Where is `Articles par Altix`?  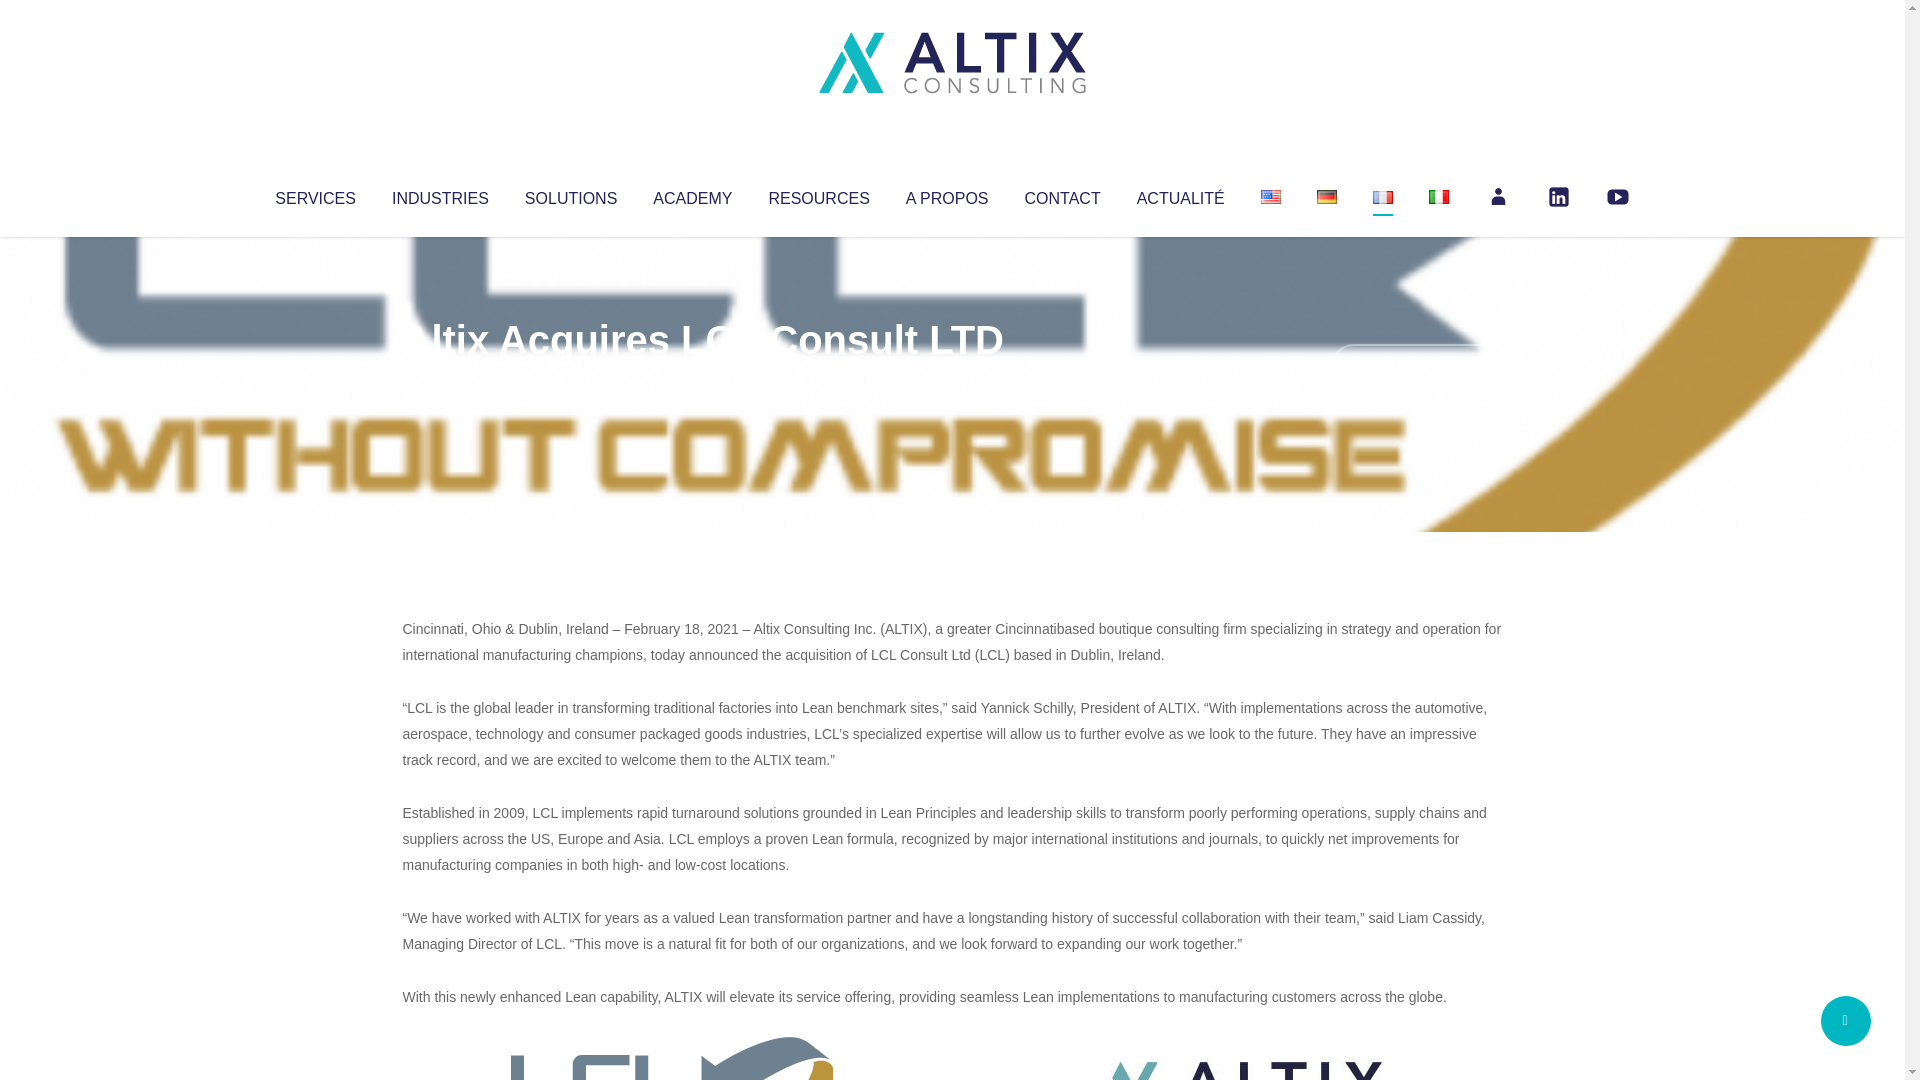
Articles par Altix is located at coordinates (440, 380).